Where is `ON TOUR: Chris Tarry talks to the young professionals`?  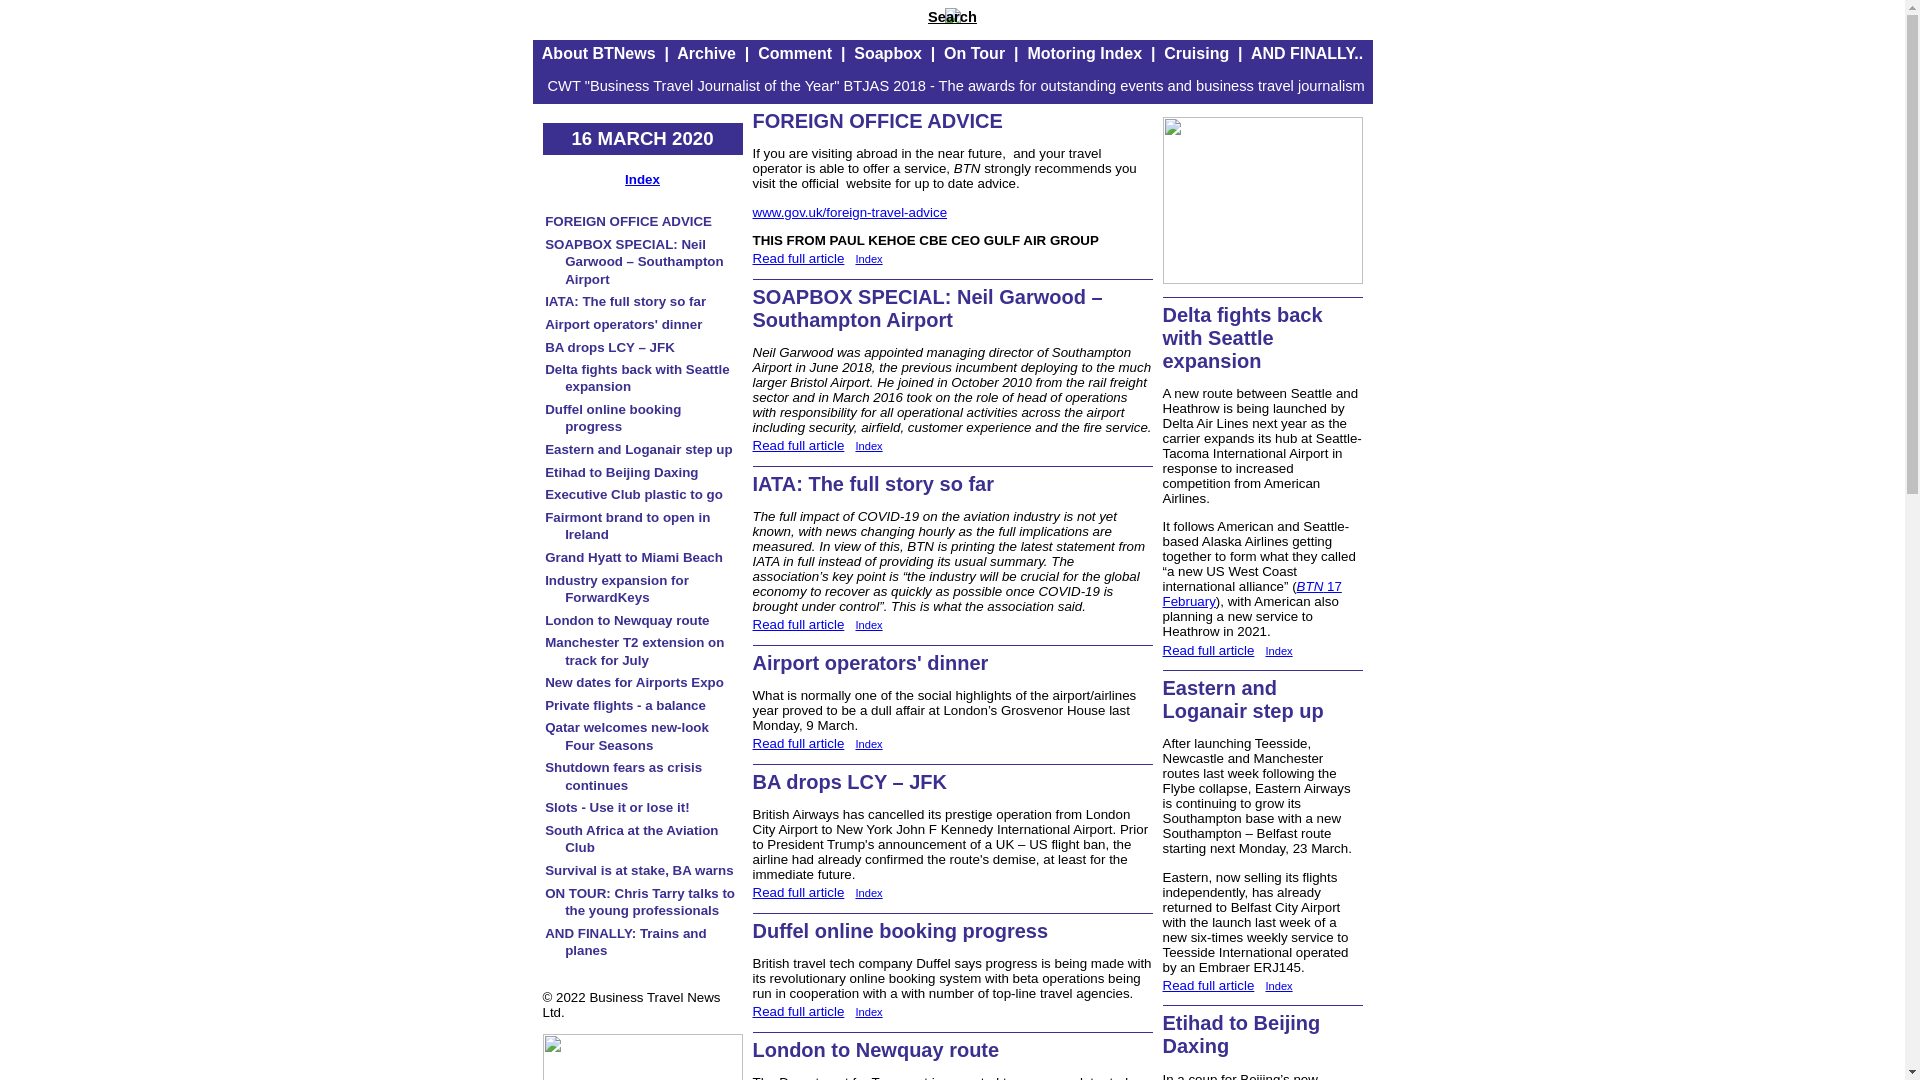
ON TOUR: Chris Tarry talks to the young professionals is located at coordinates (640, 902).